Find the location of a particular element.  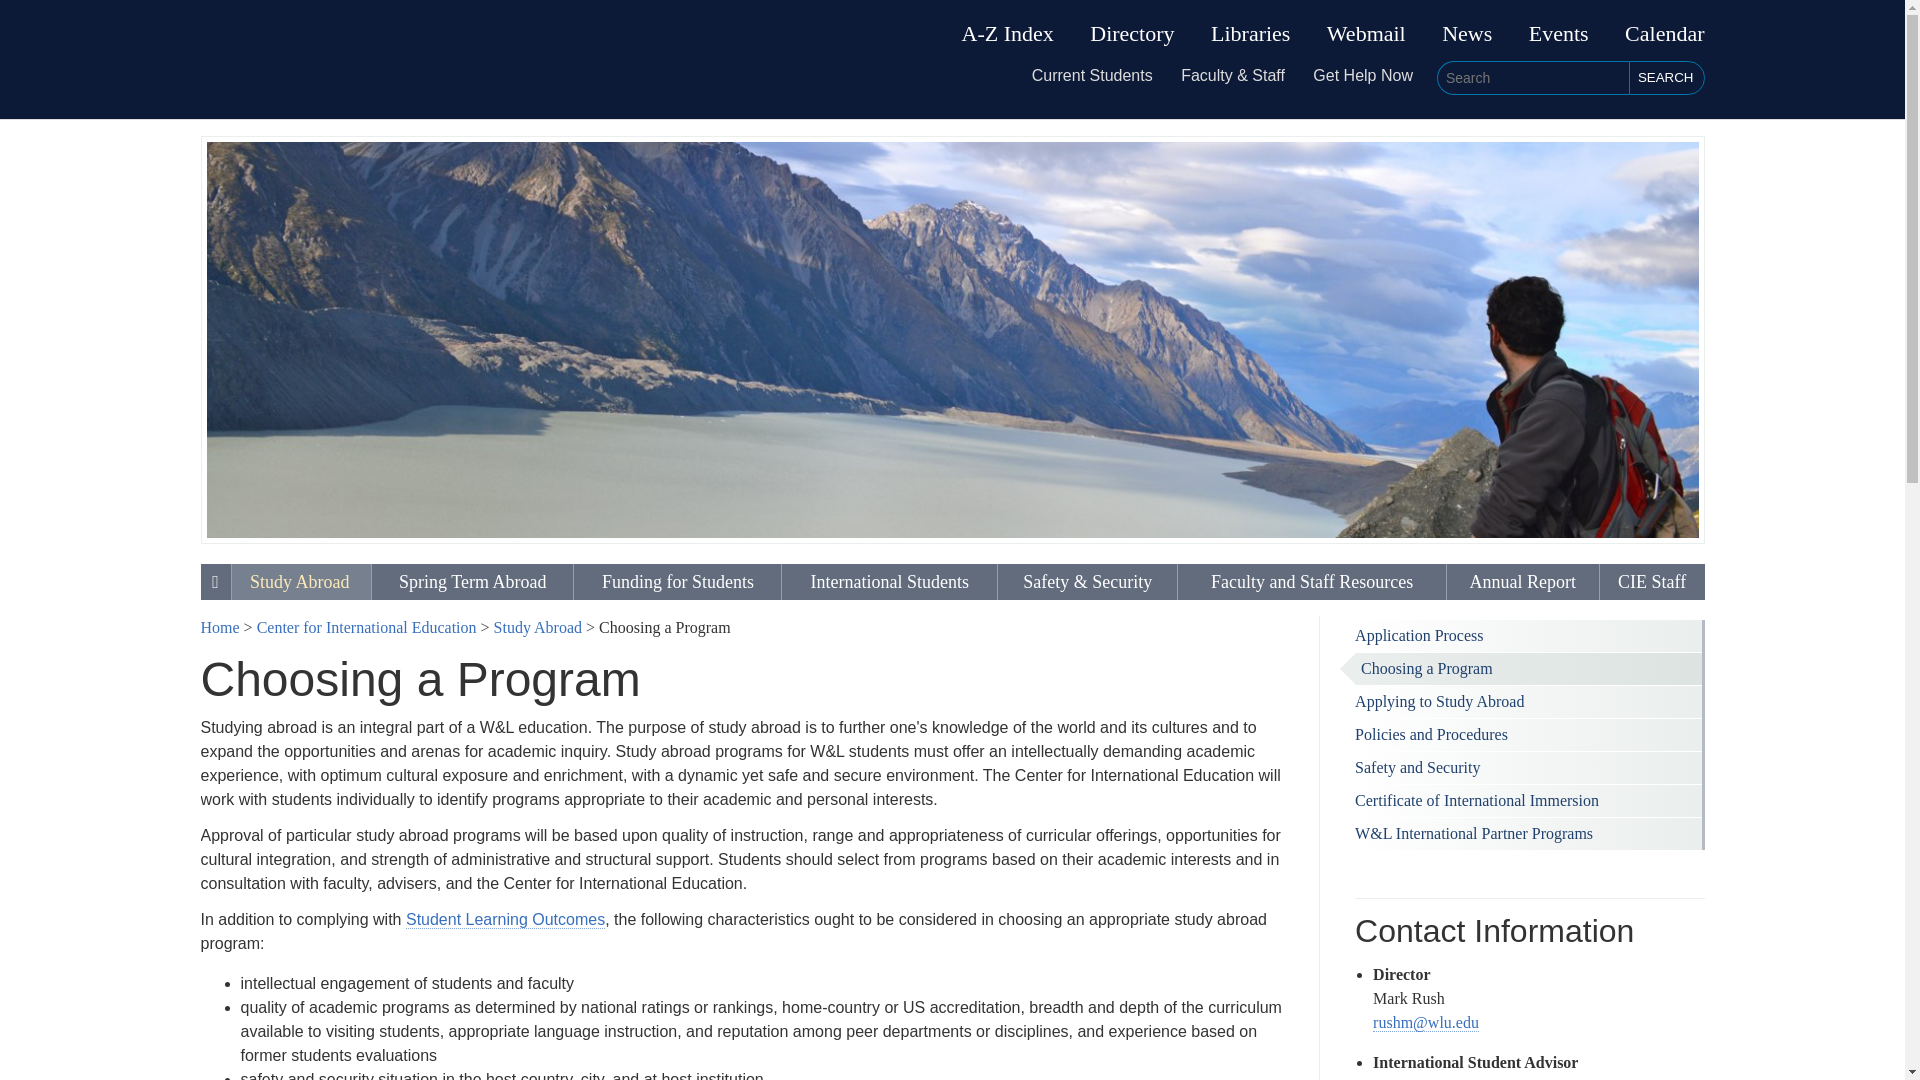

CIE Staff is located at coordinates (1652, 582).